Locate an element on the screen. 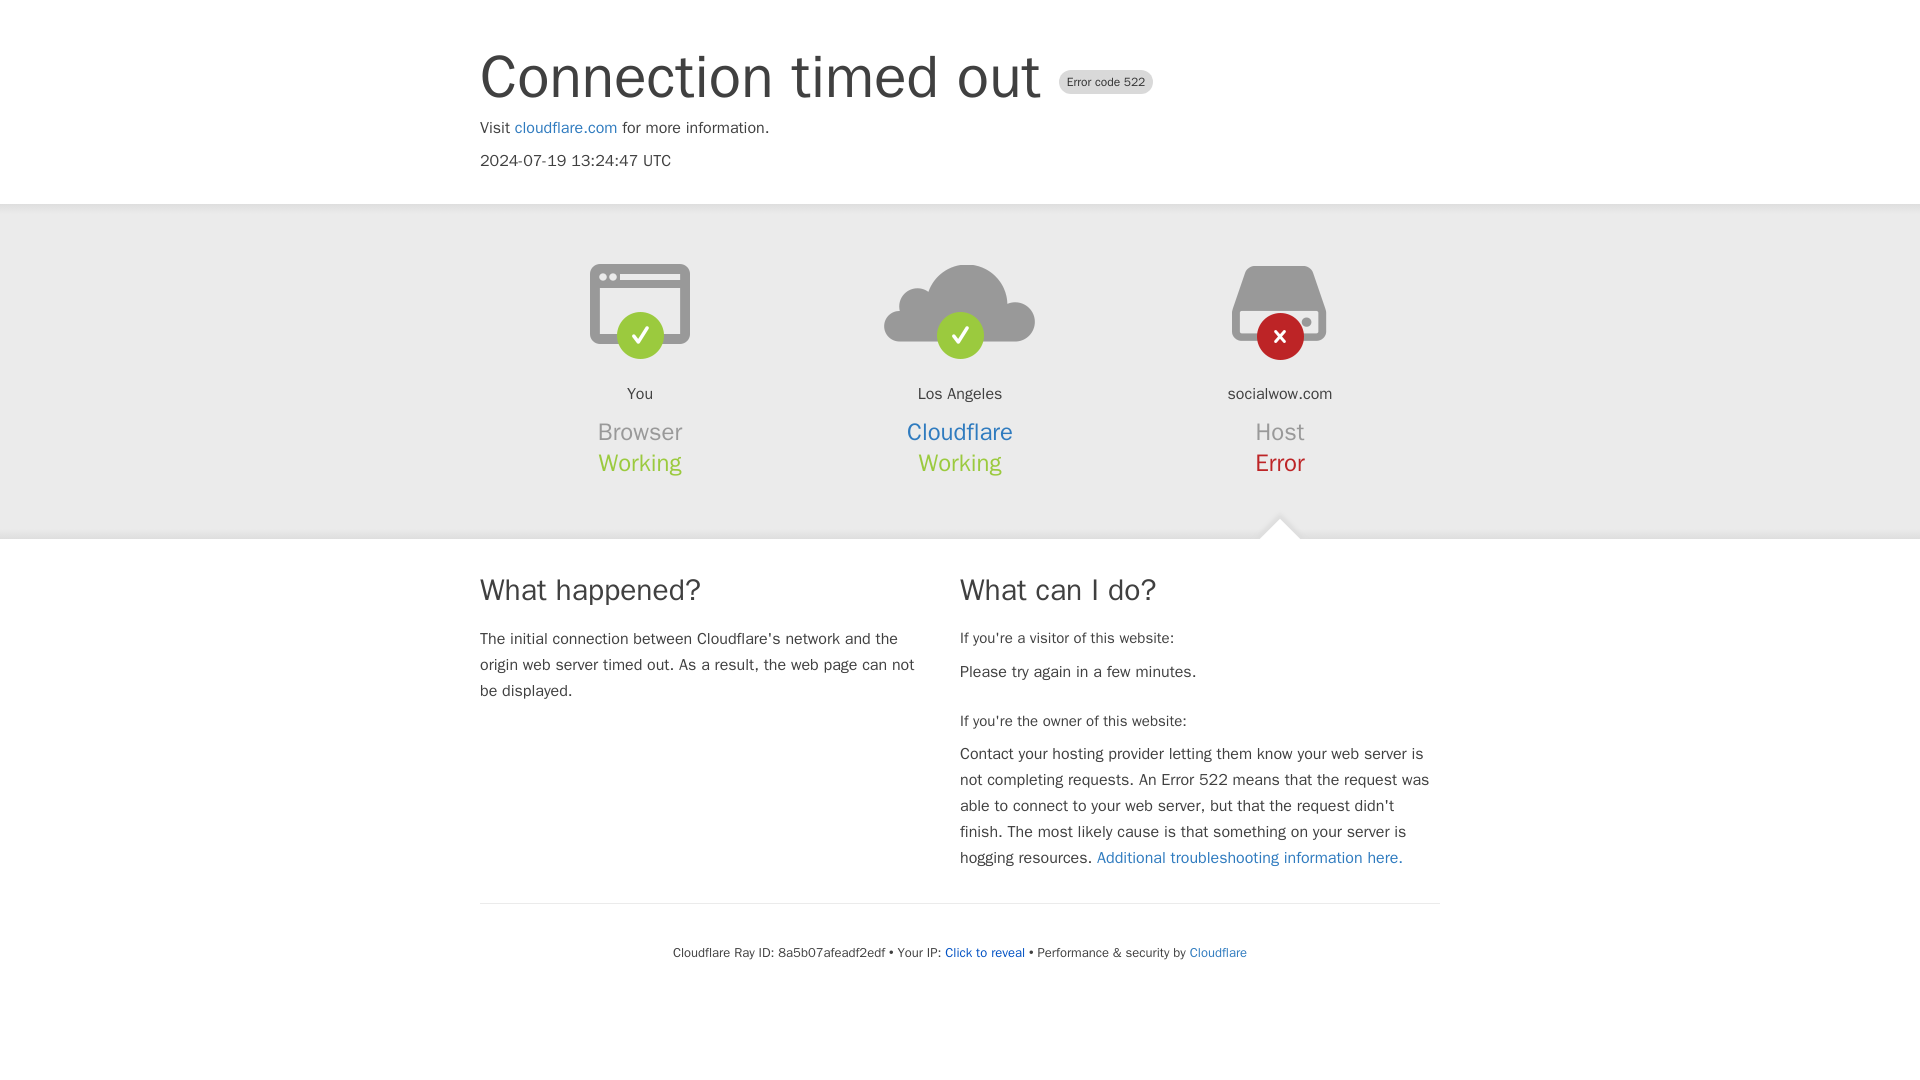  cloudflare.com is located at coordinates (566, 128).